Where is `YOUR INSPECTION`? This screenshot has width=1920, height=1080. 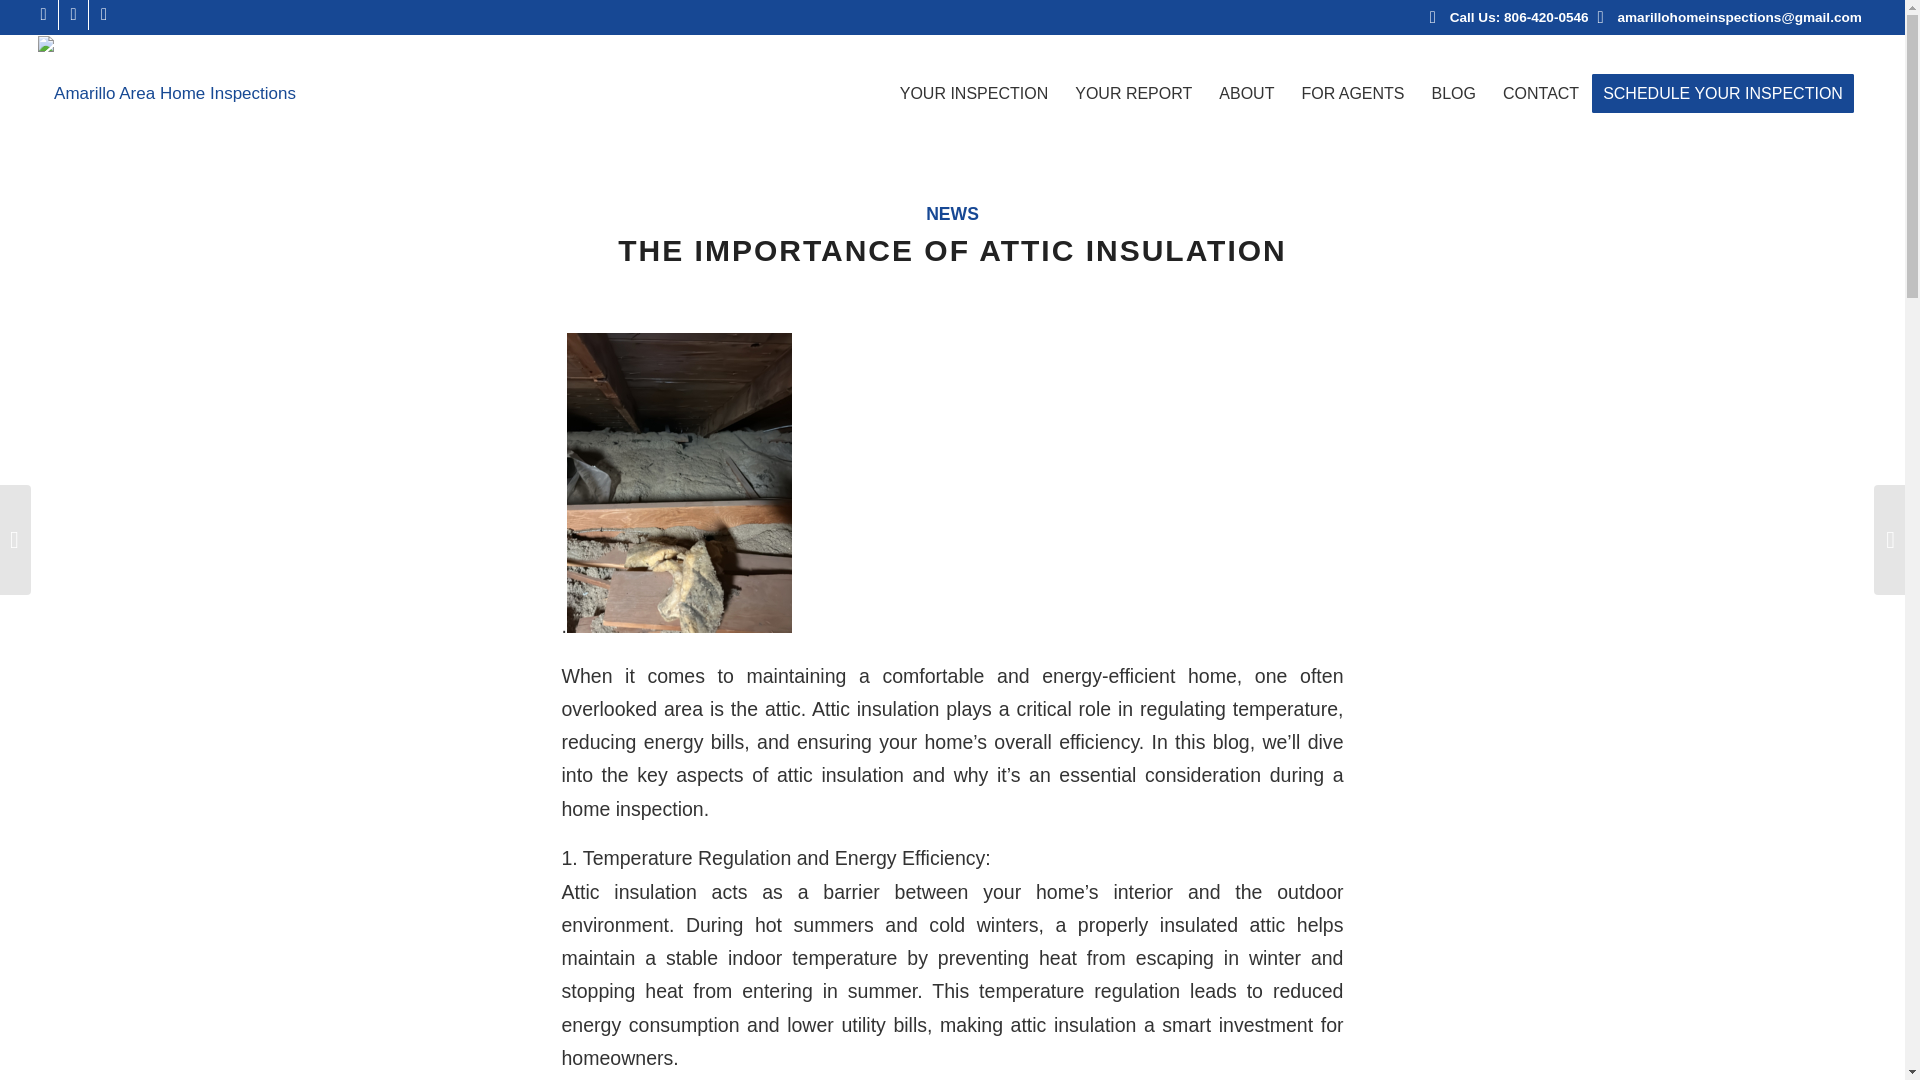 YOUR INSPECTION is located at coordinates (974, 94).